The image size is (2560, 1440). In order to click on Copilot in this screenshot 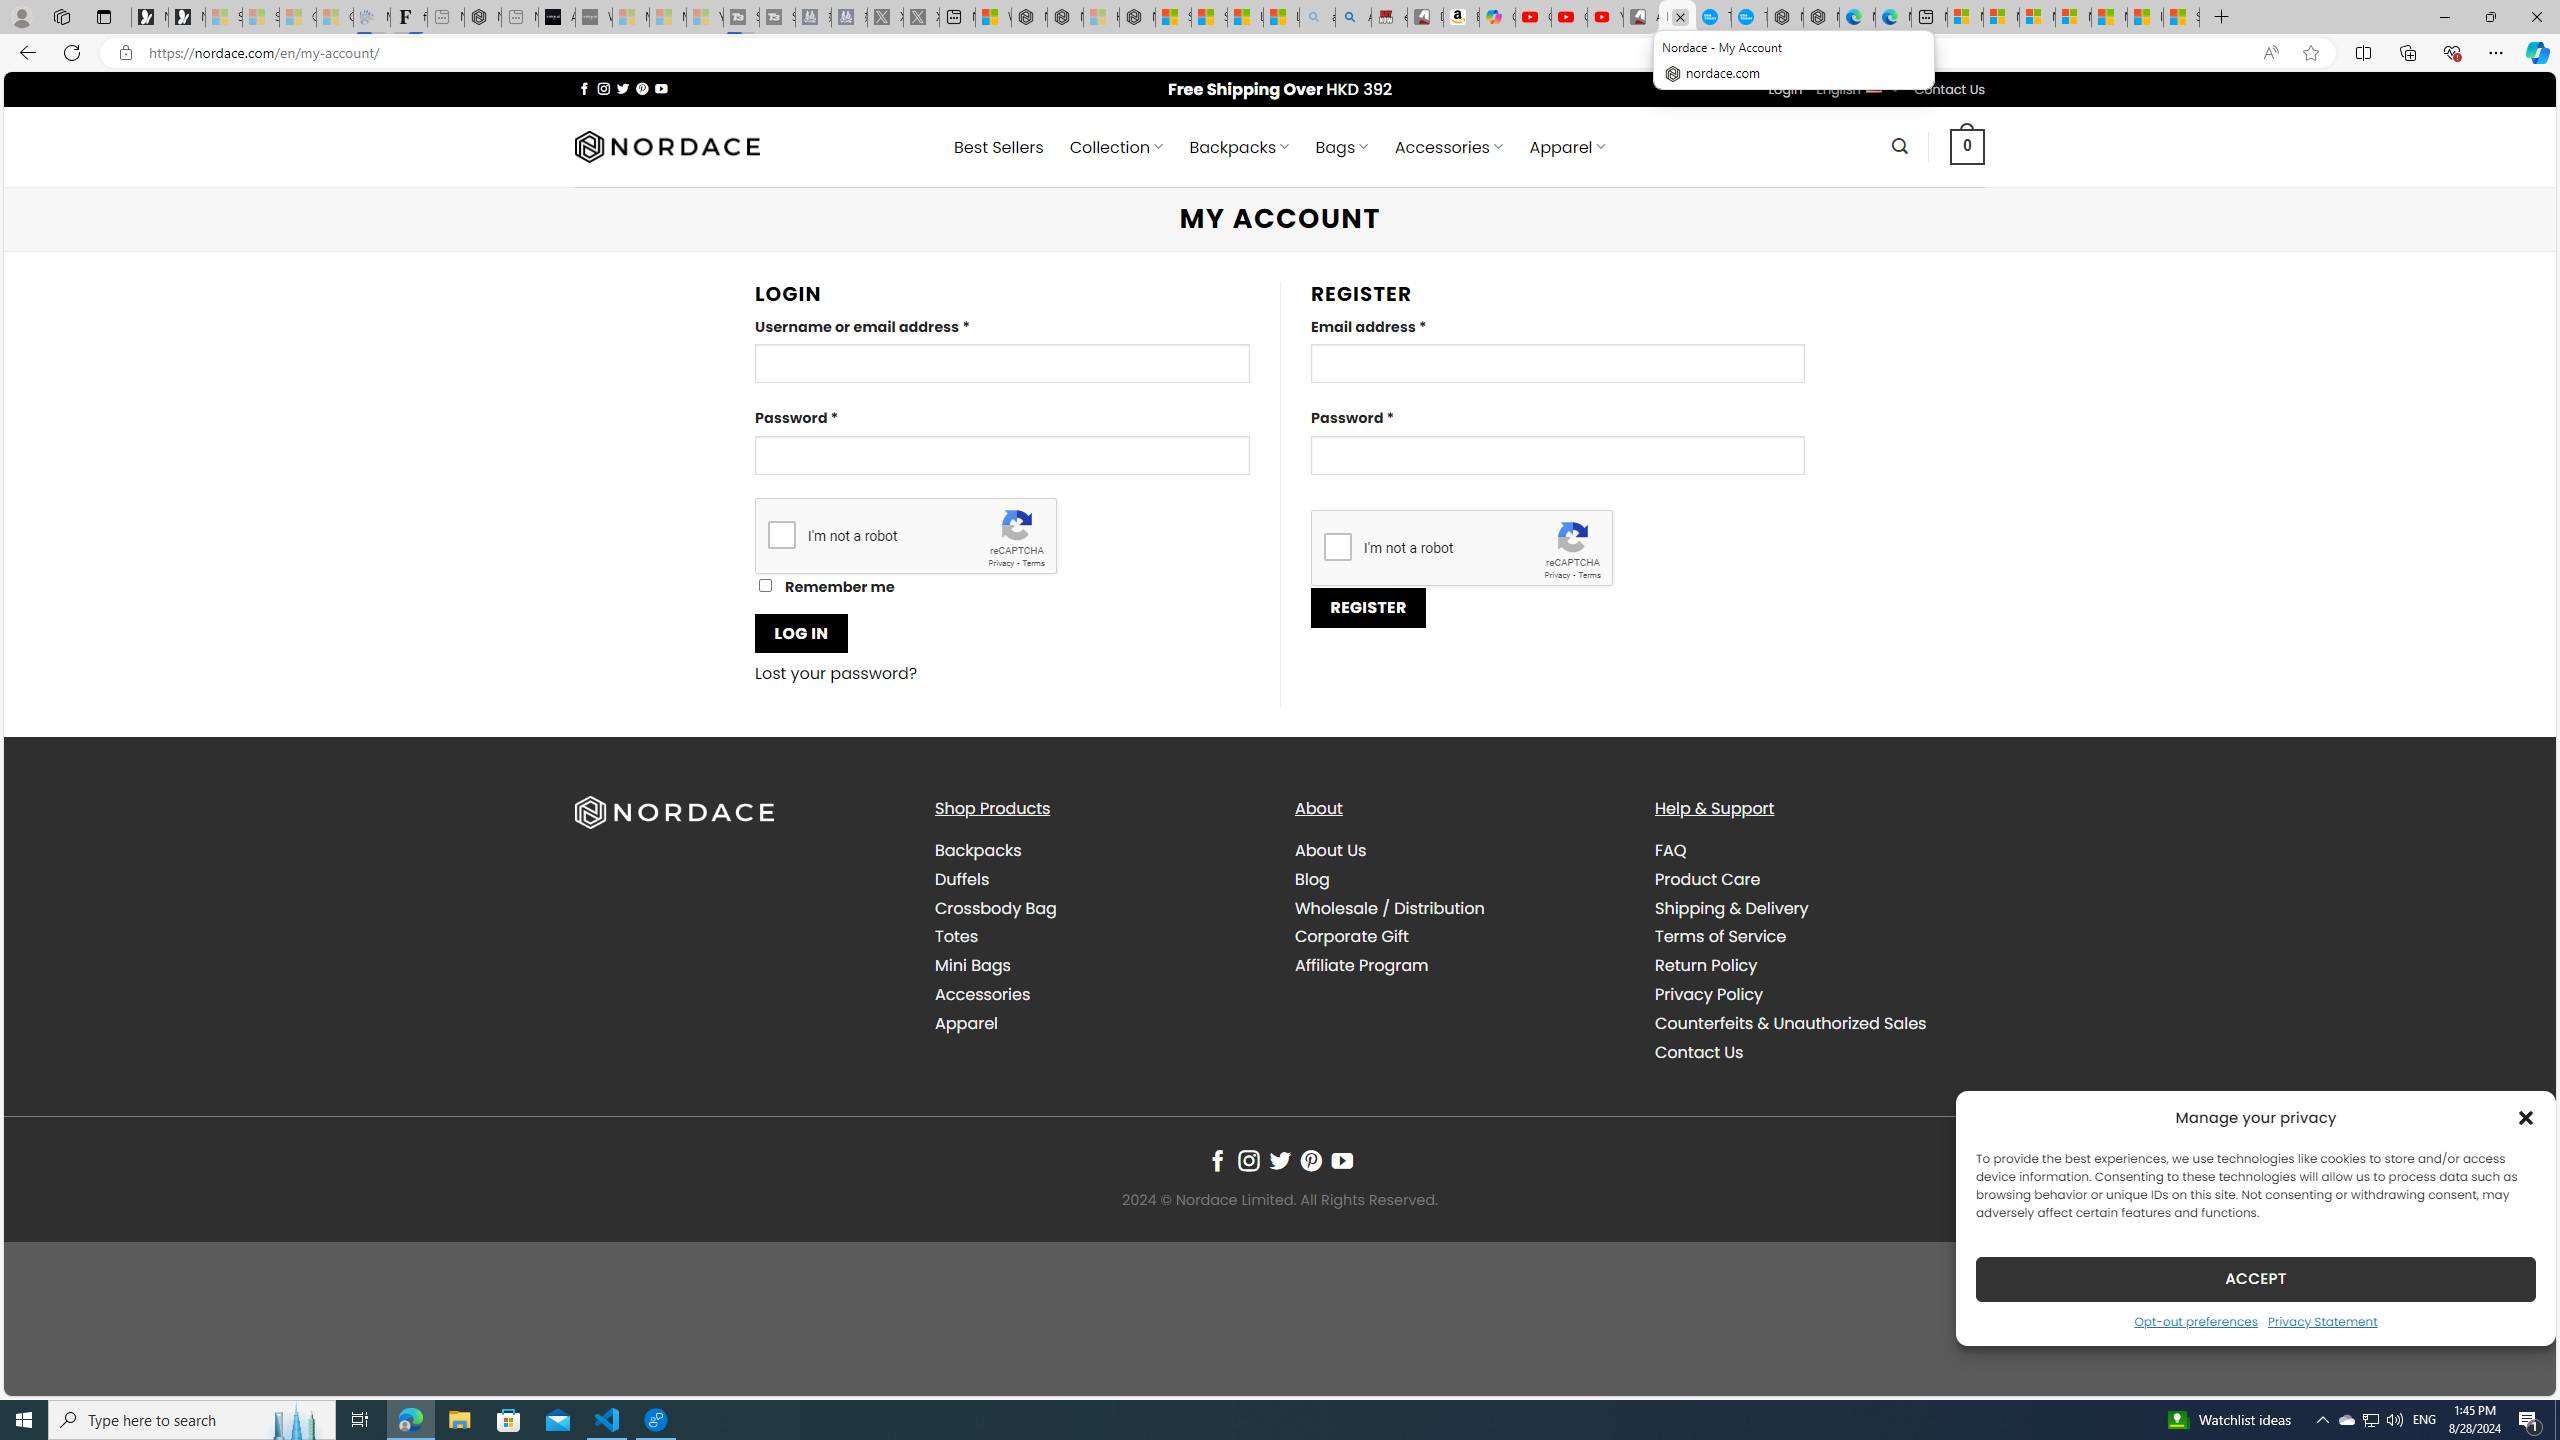, I will do `click(1498, 17)`.